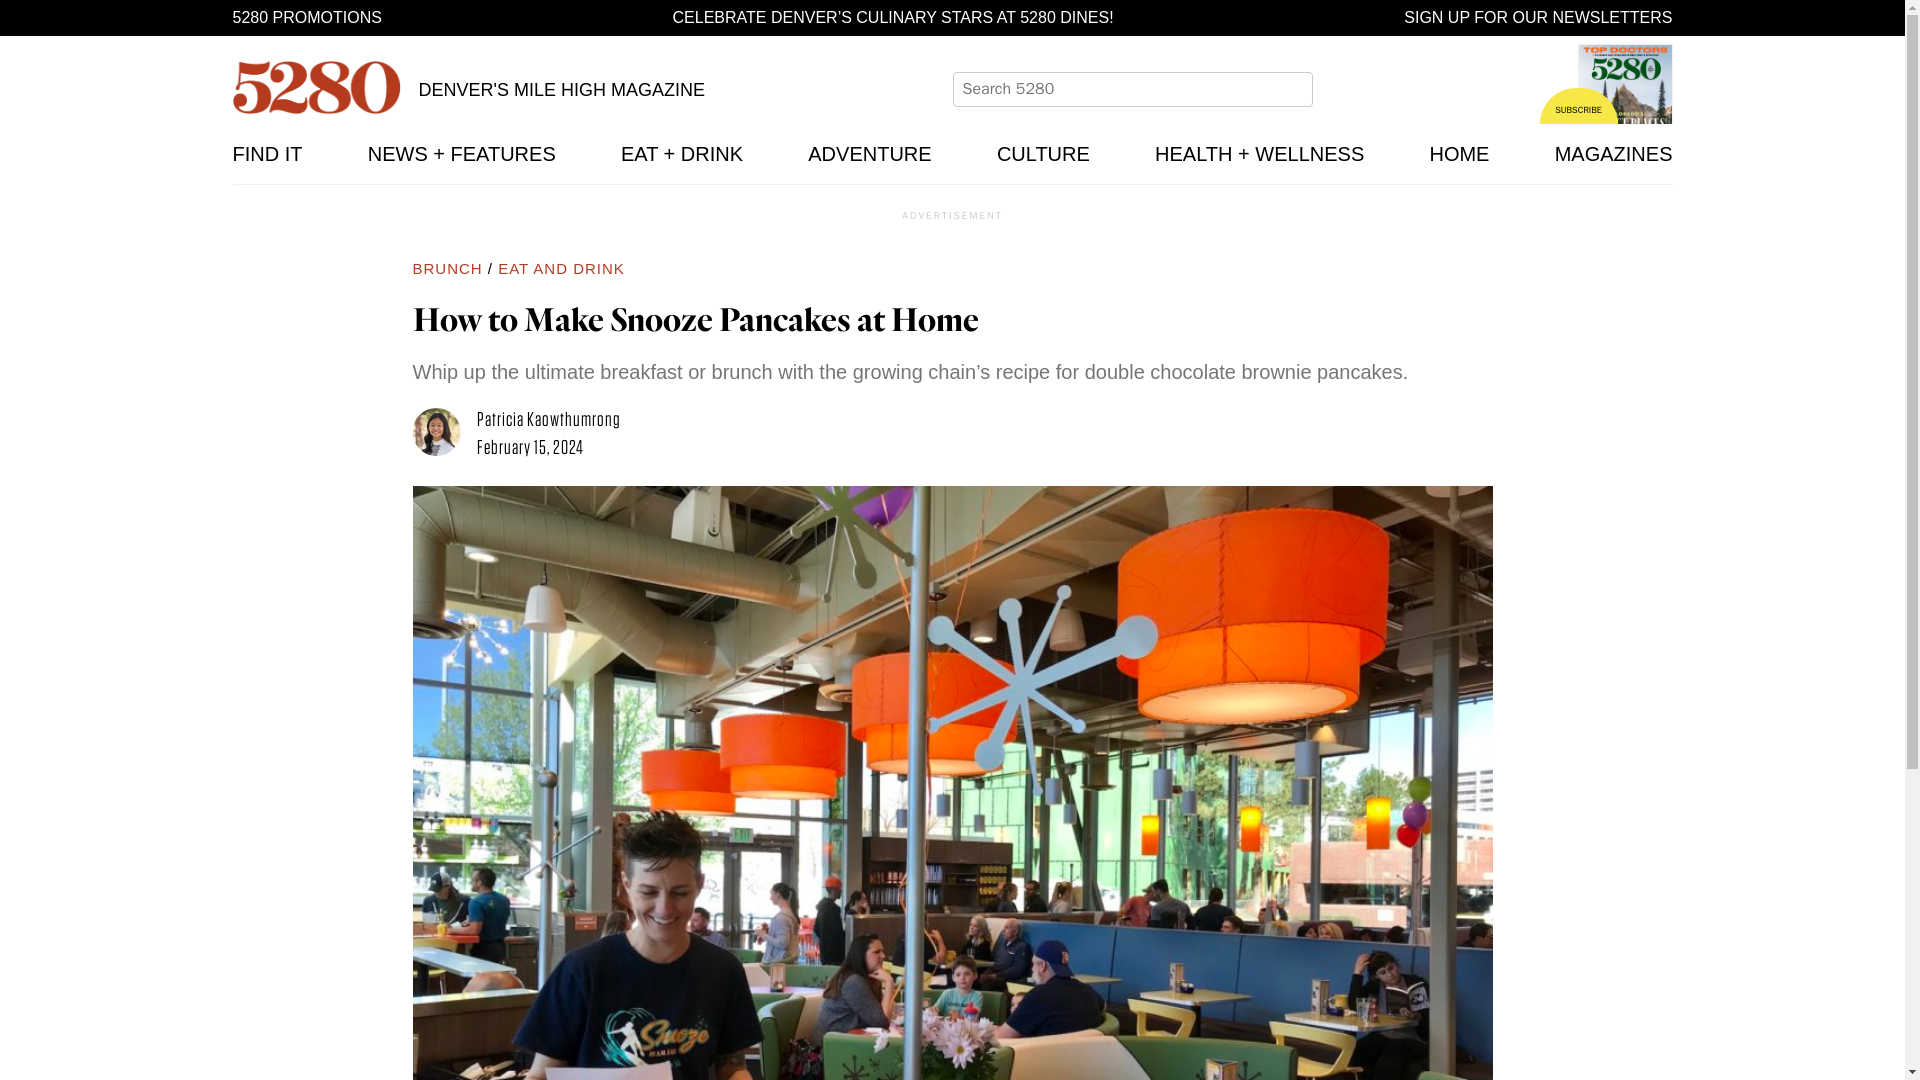 This screenshot has height=1080, width=1920. What do you see at coordinates (1538, 18) in the screenshot?
I see `SIGN UP FOR OUR NEWSLETTERS` at bounding box center [1538, 18].